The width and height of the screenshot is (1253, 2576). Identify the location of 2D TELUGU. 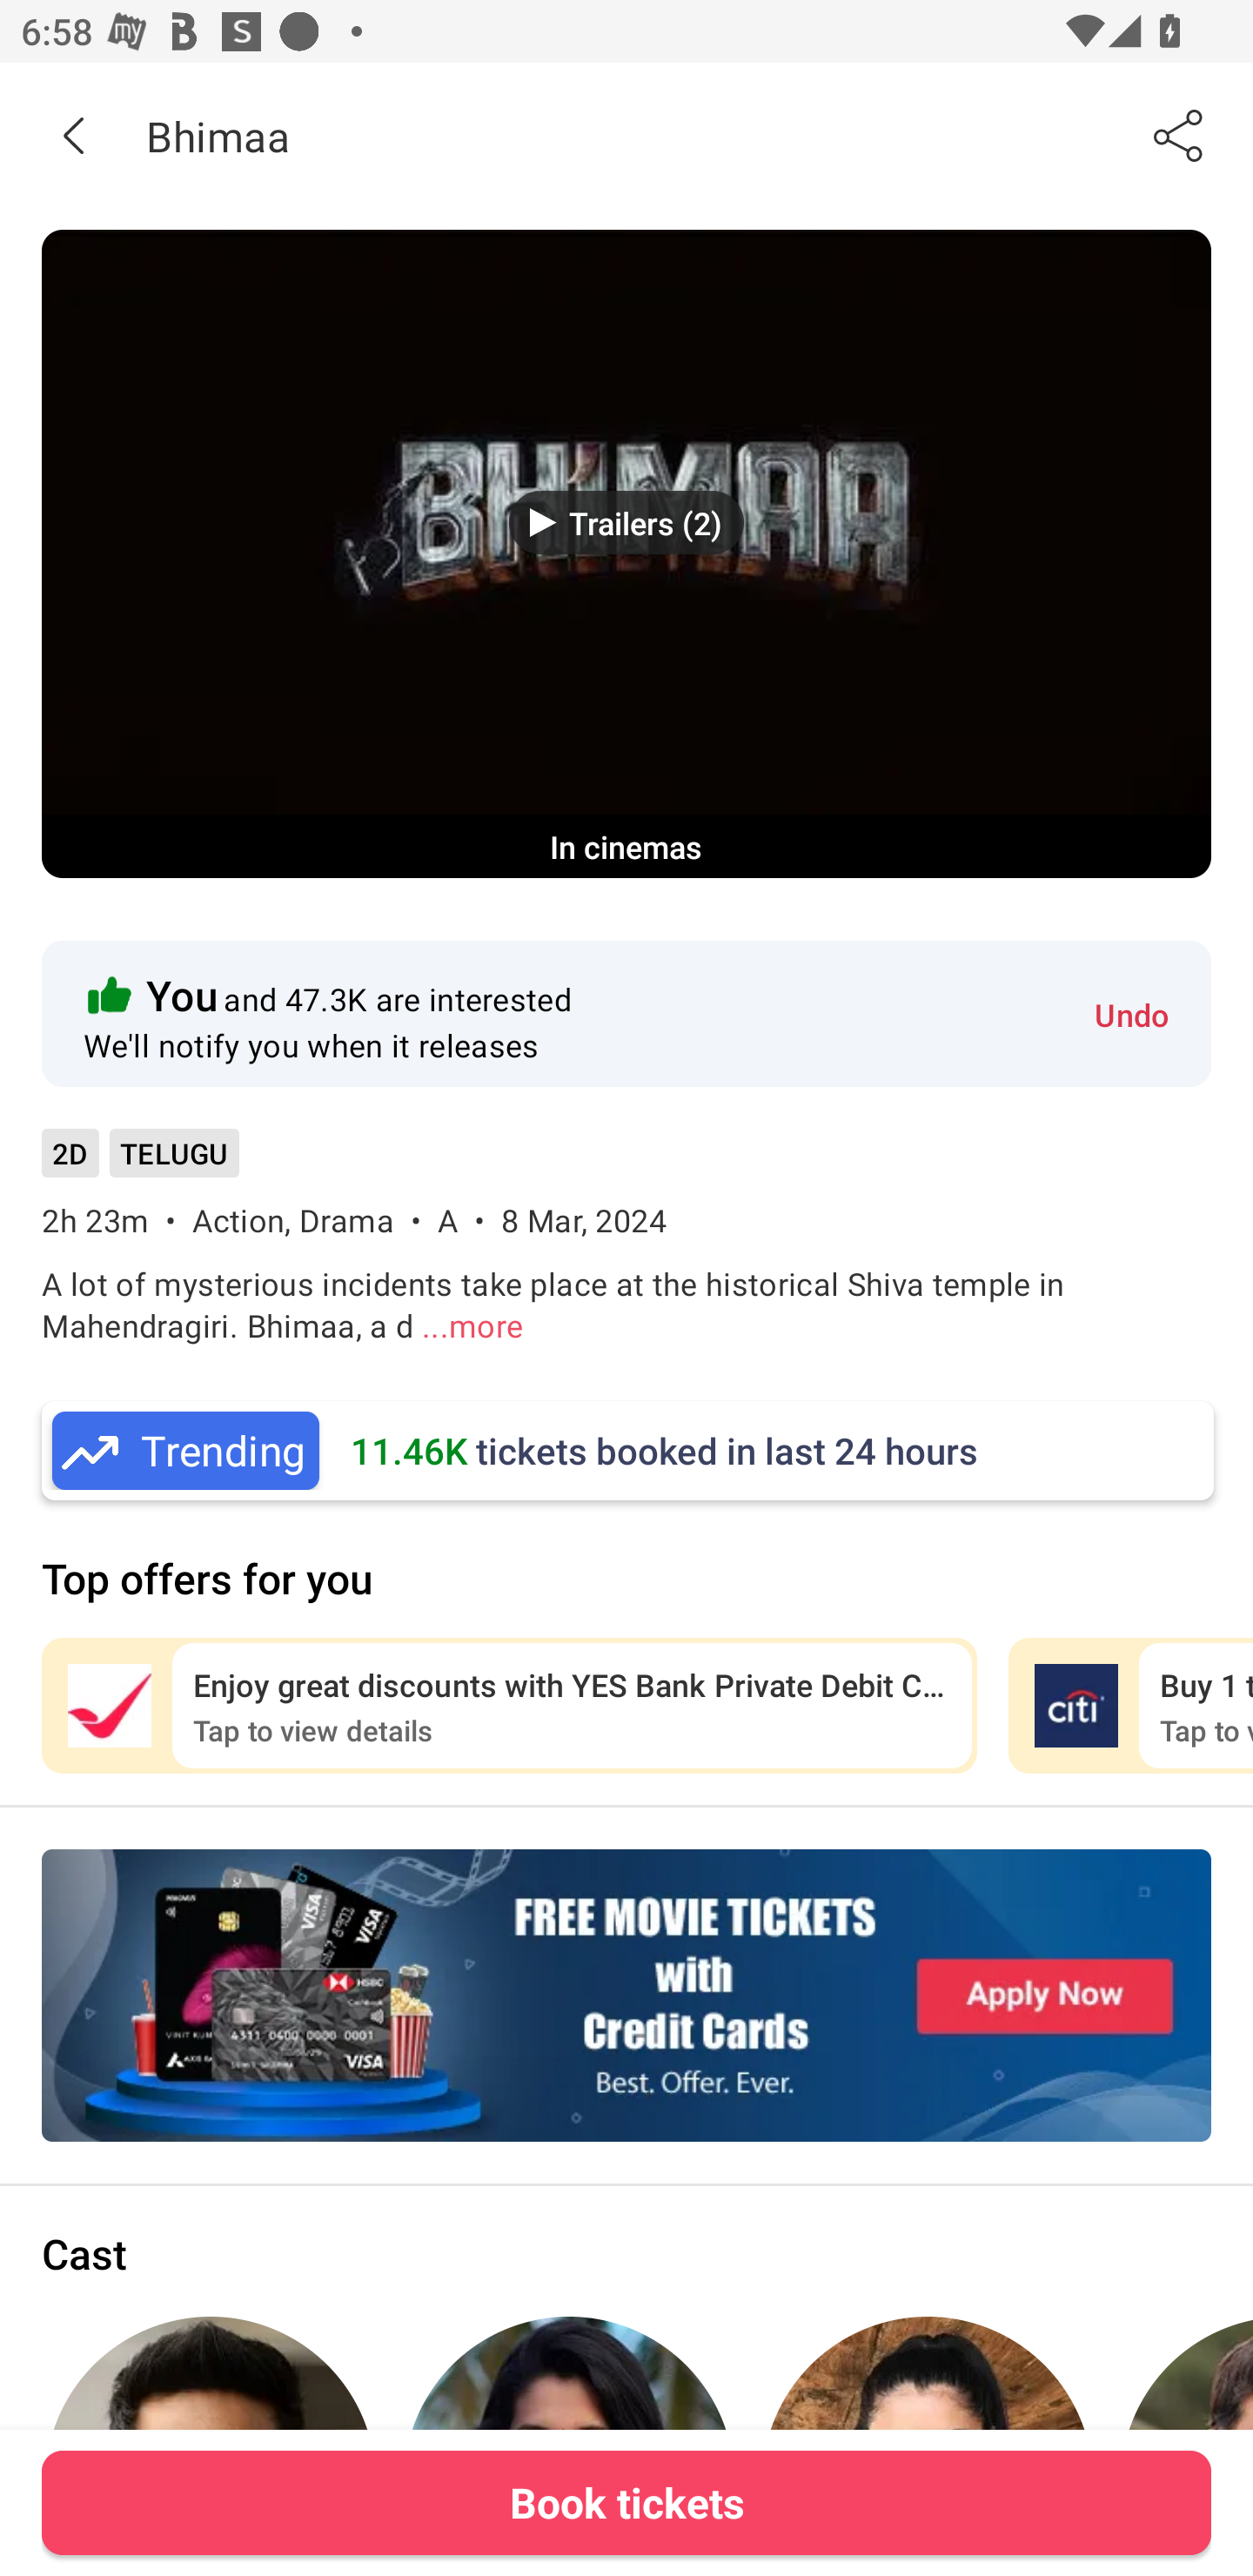
(140, 1163).